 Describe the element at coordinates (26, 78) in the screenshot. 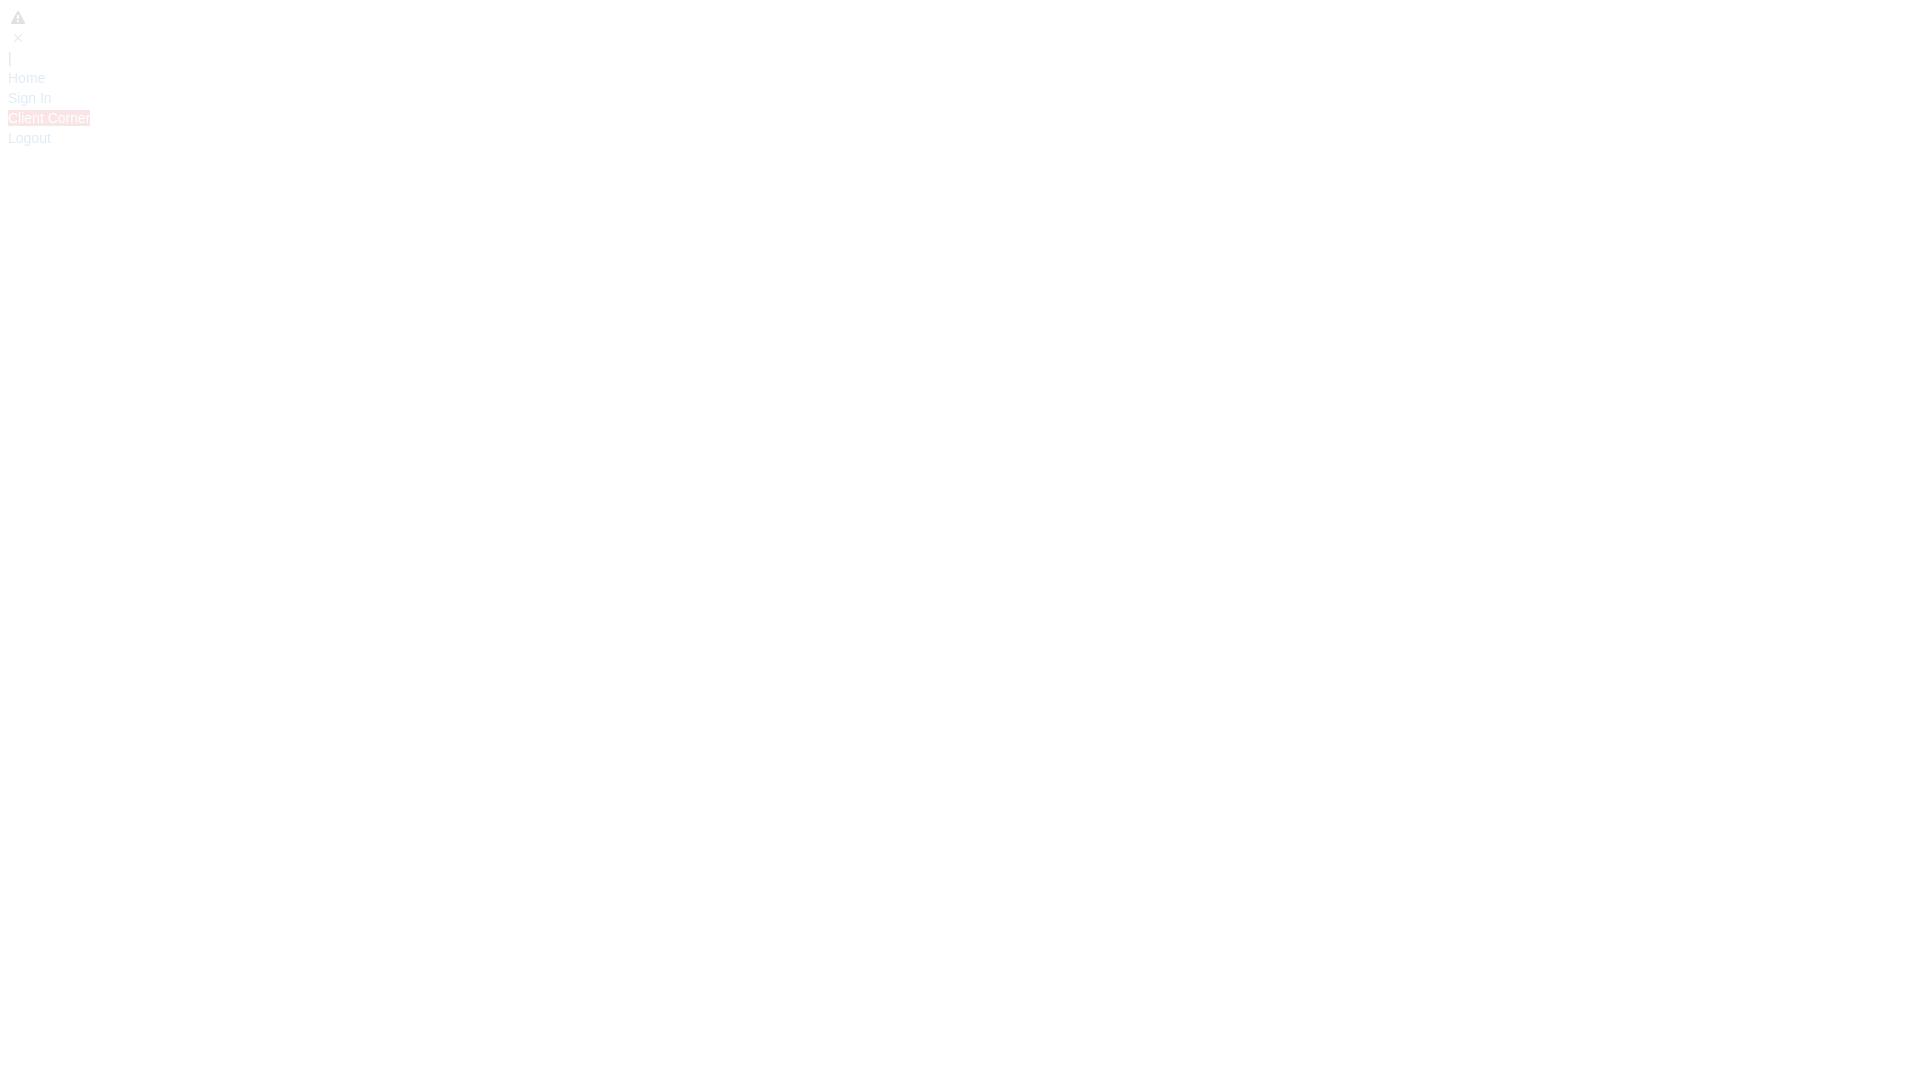

I see `Home` at that location.